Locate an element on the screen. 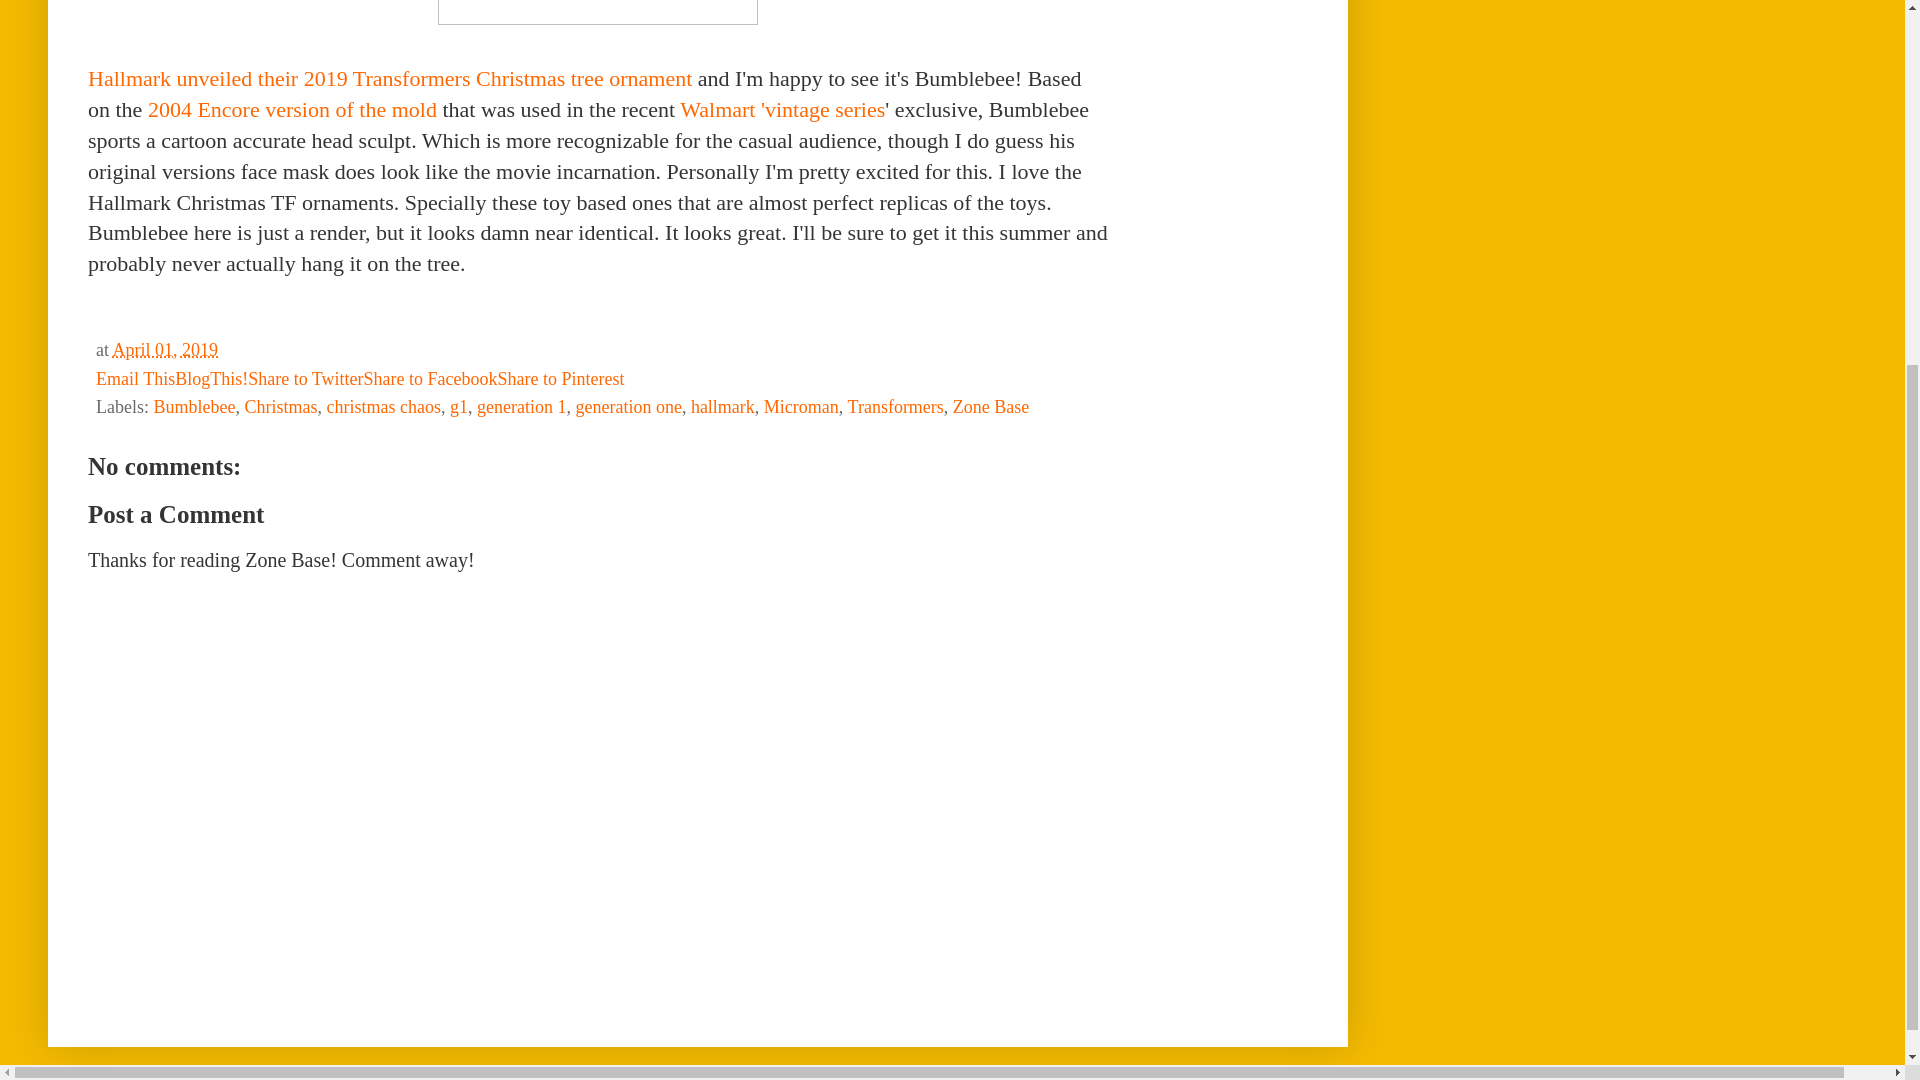  Bumblebee is located at coordinates (194, 406).